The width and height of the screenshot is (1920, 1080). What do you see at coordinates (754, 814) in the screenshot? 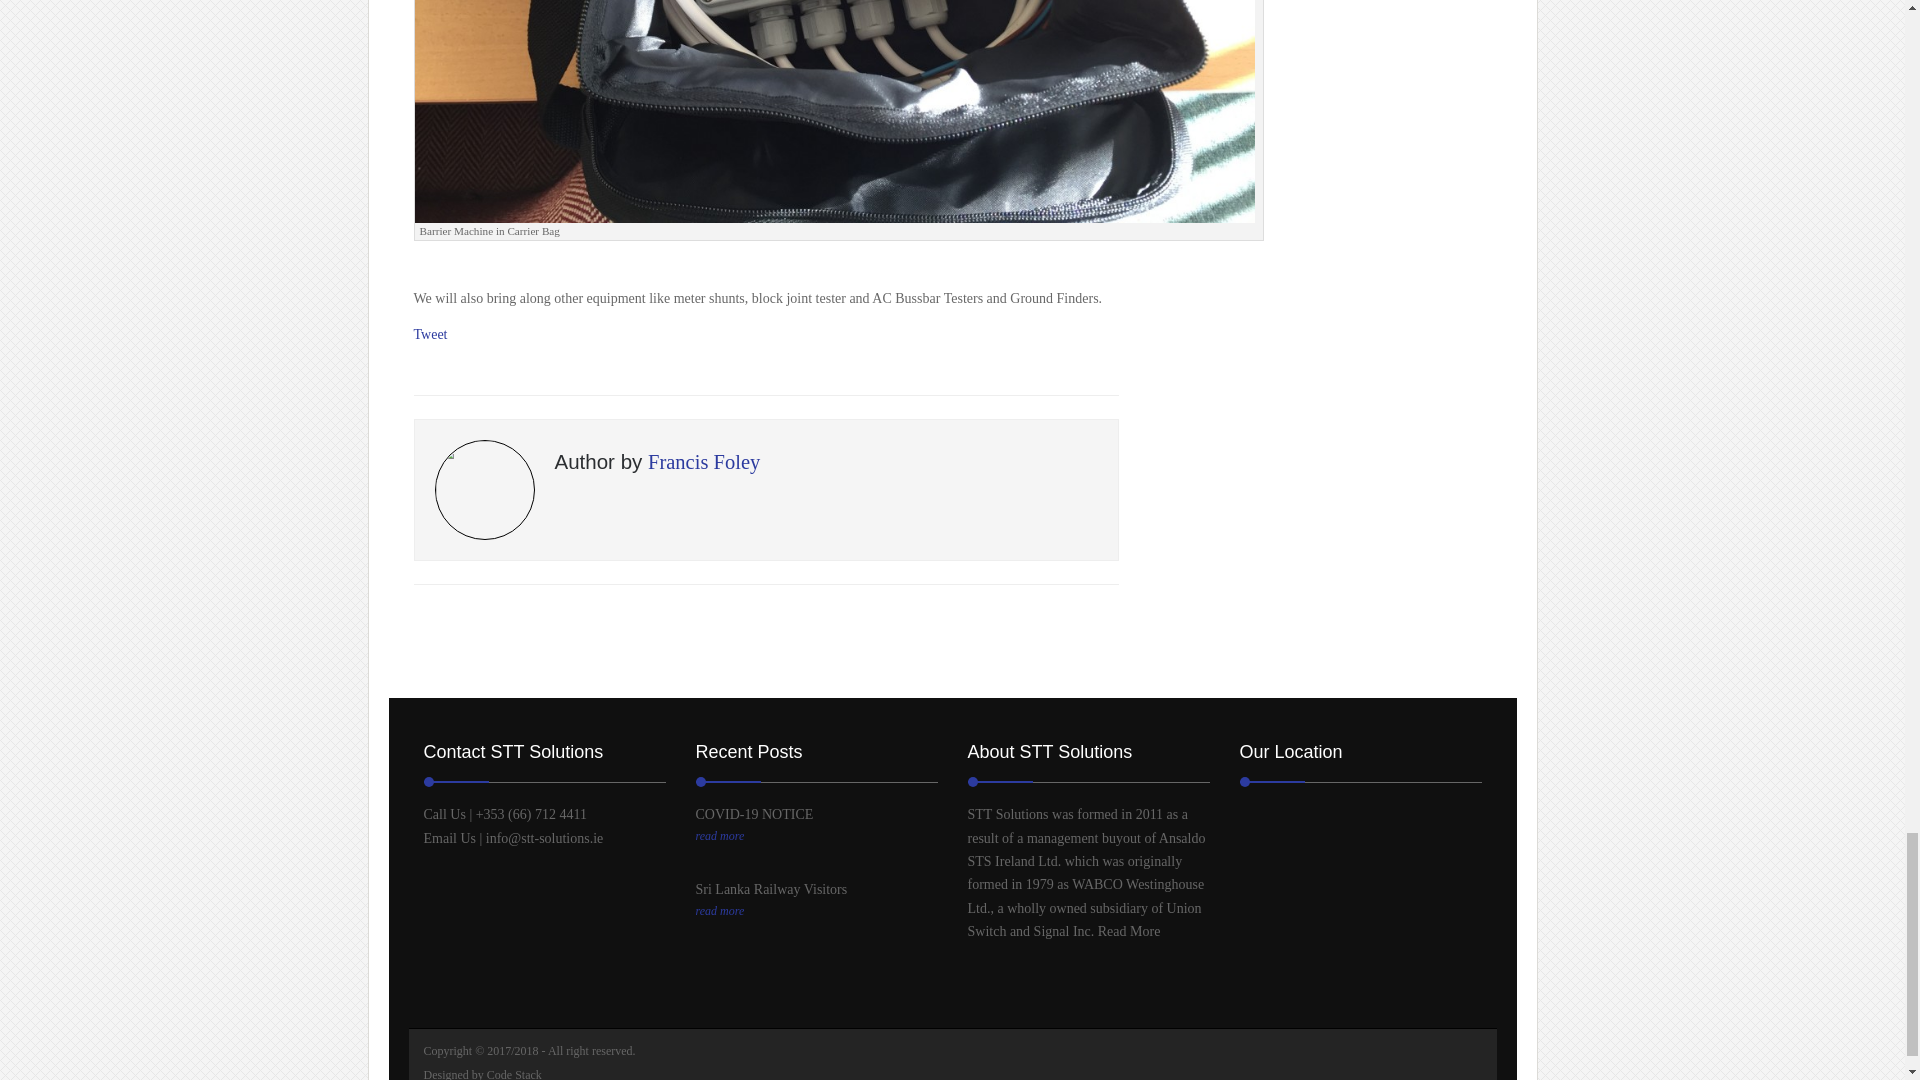
I see `COVID-19 NOTICE` at bounding box center [754, 814].